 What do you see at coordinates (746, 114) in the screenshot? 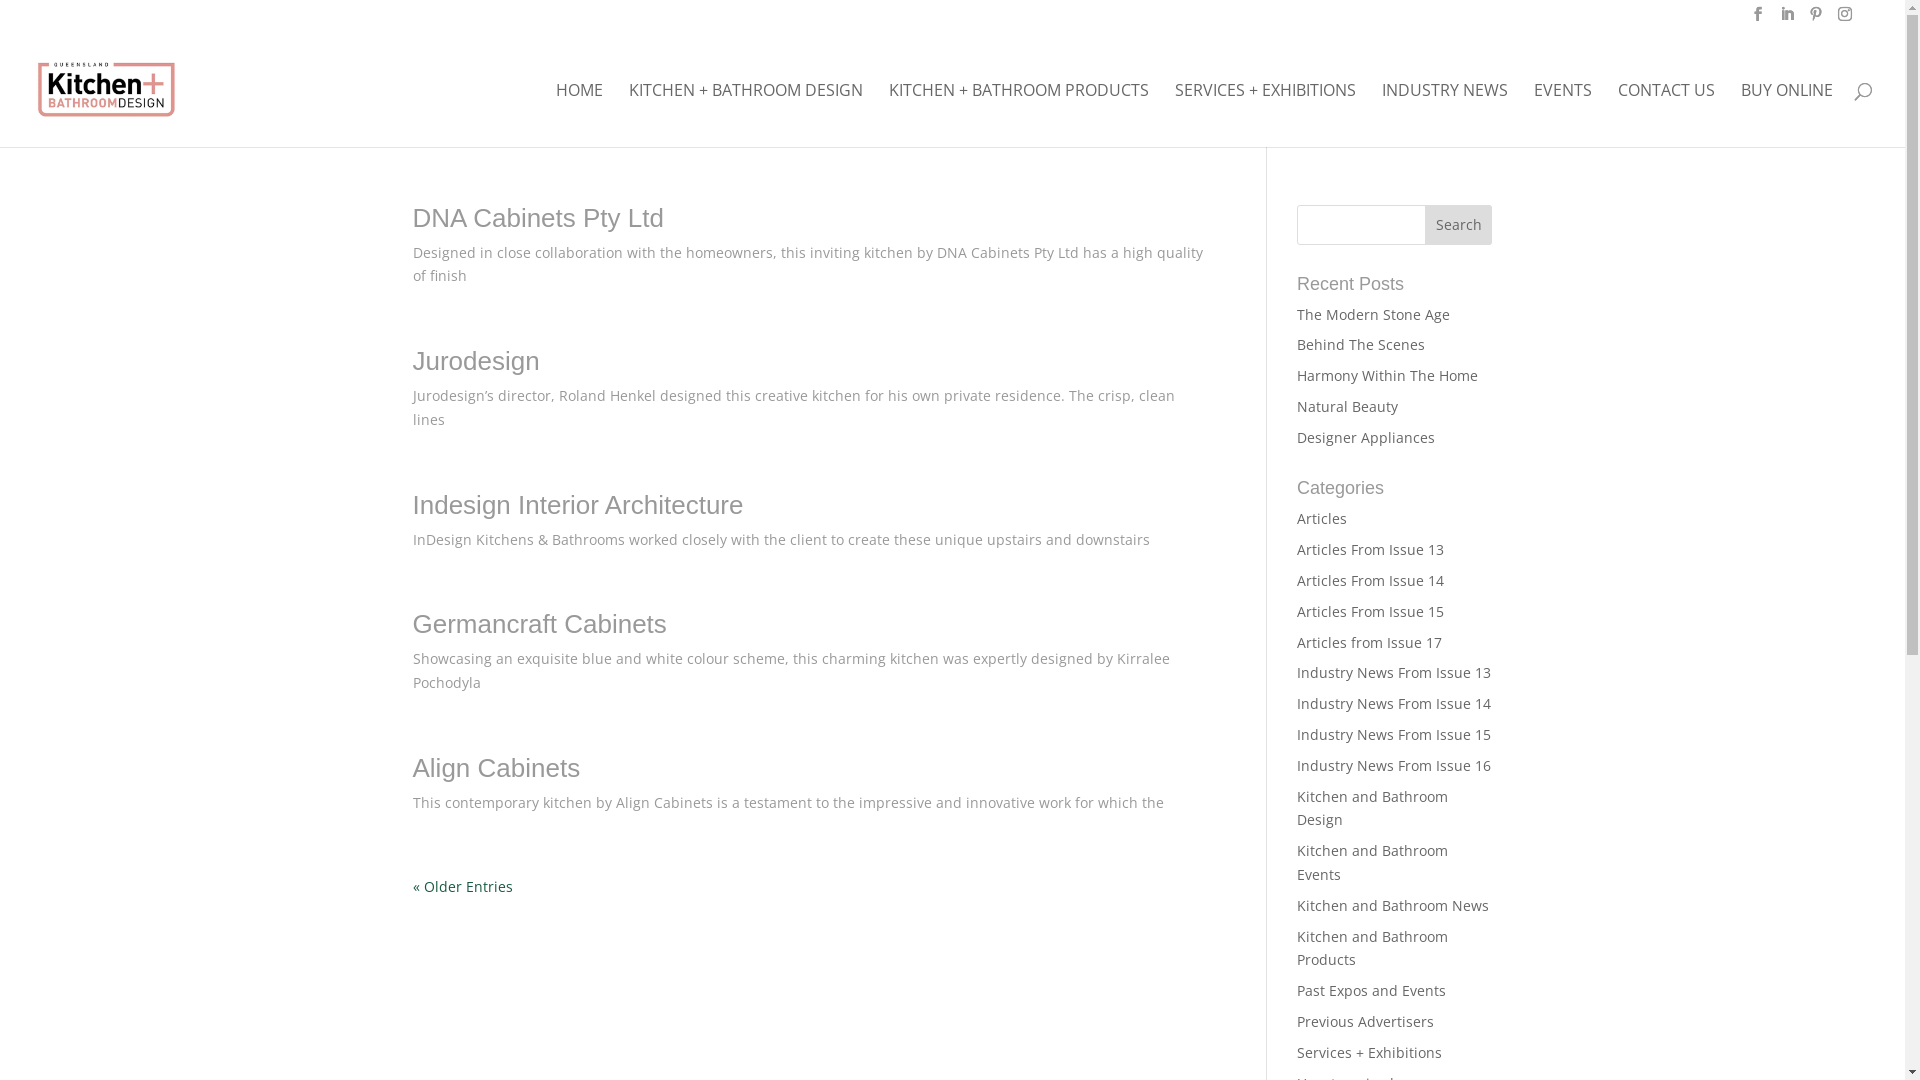
I see `KITCHEN + BATHROOM DESIGN` at bounding box center [746, 114].